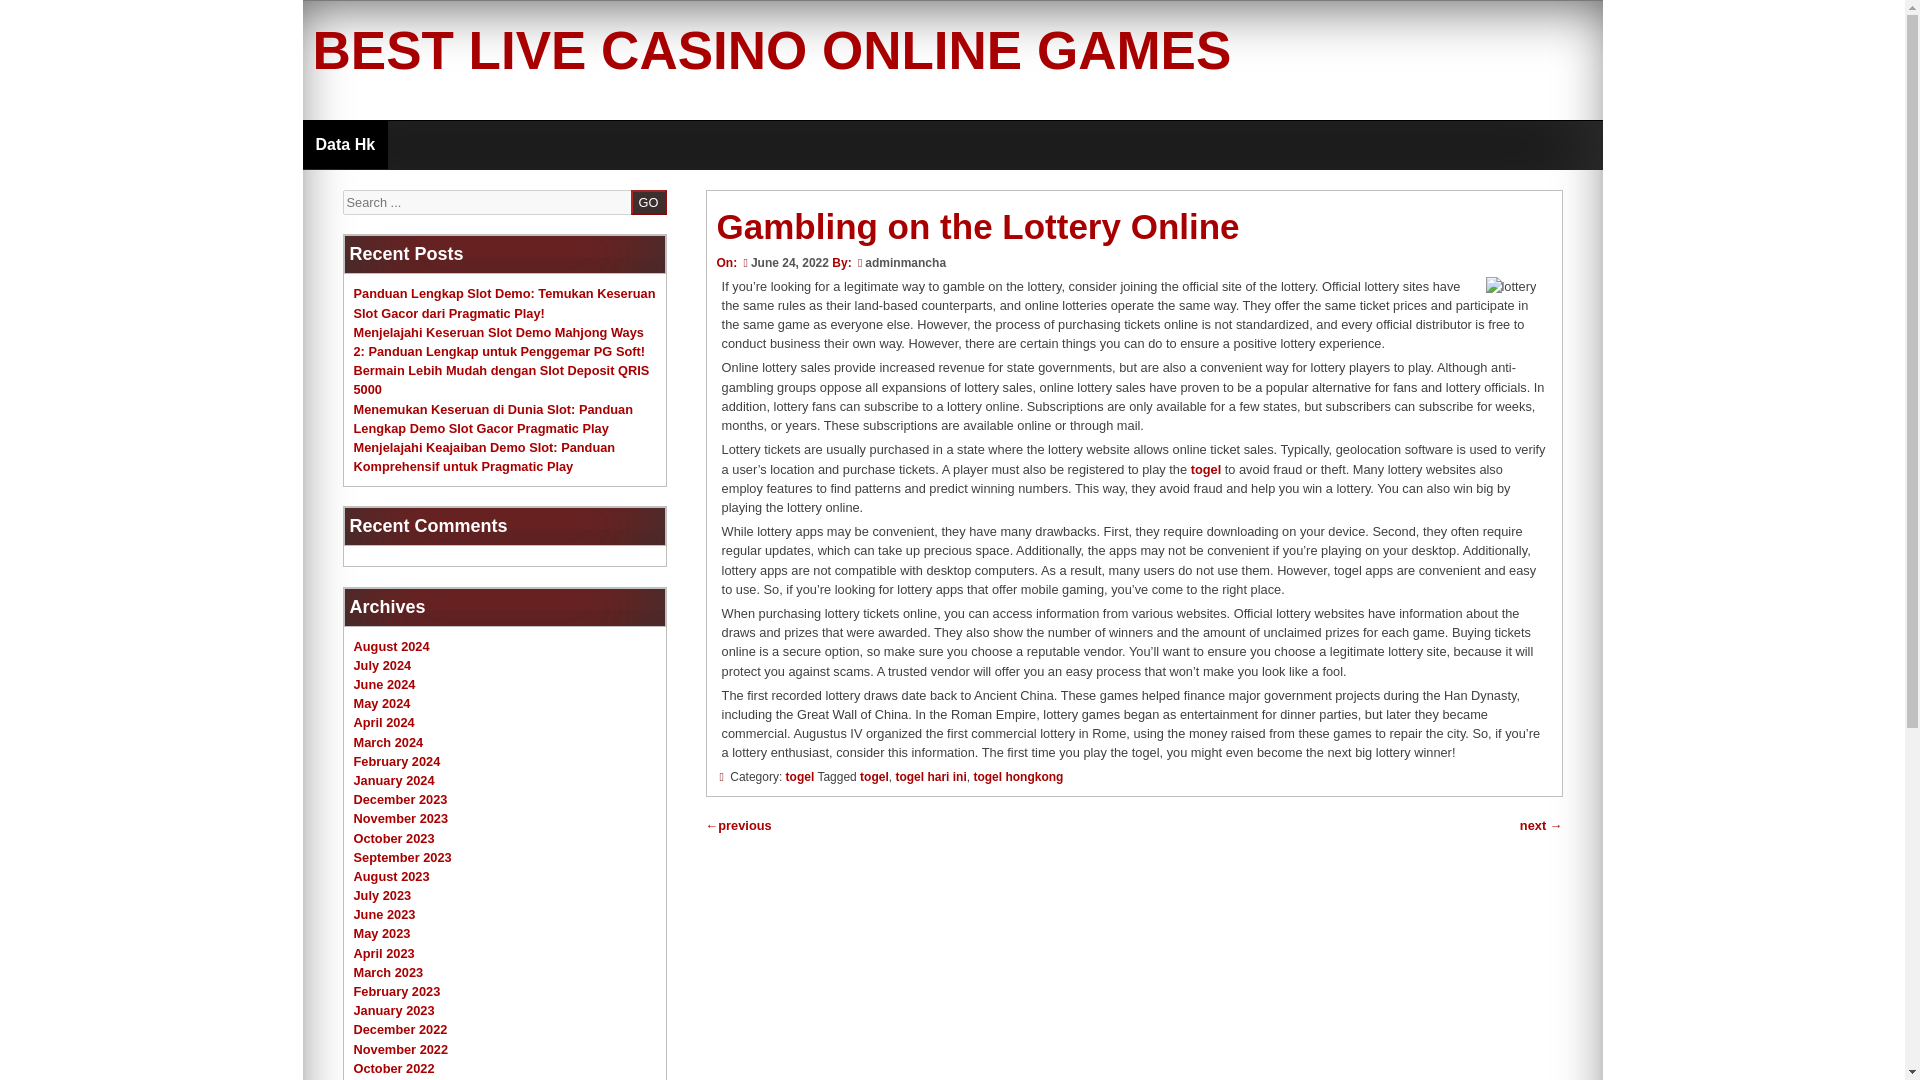  What do you see at coordinates (344, 144) in the screenshot?
I see `Data Hk` at bounding box center [344, 144].